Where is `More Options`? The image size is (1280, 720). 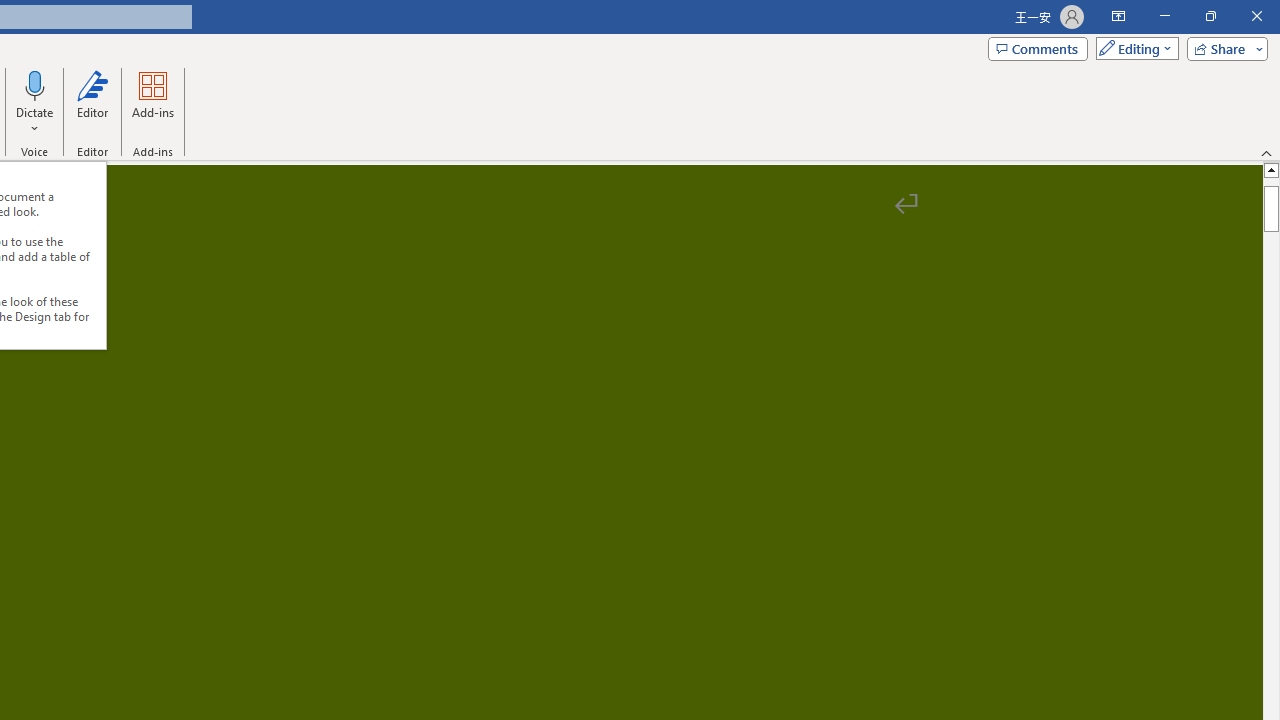 More Options is located at coordinates (35, 121).